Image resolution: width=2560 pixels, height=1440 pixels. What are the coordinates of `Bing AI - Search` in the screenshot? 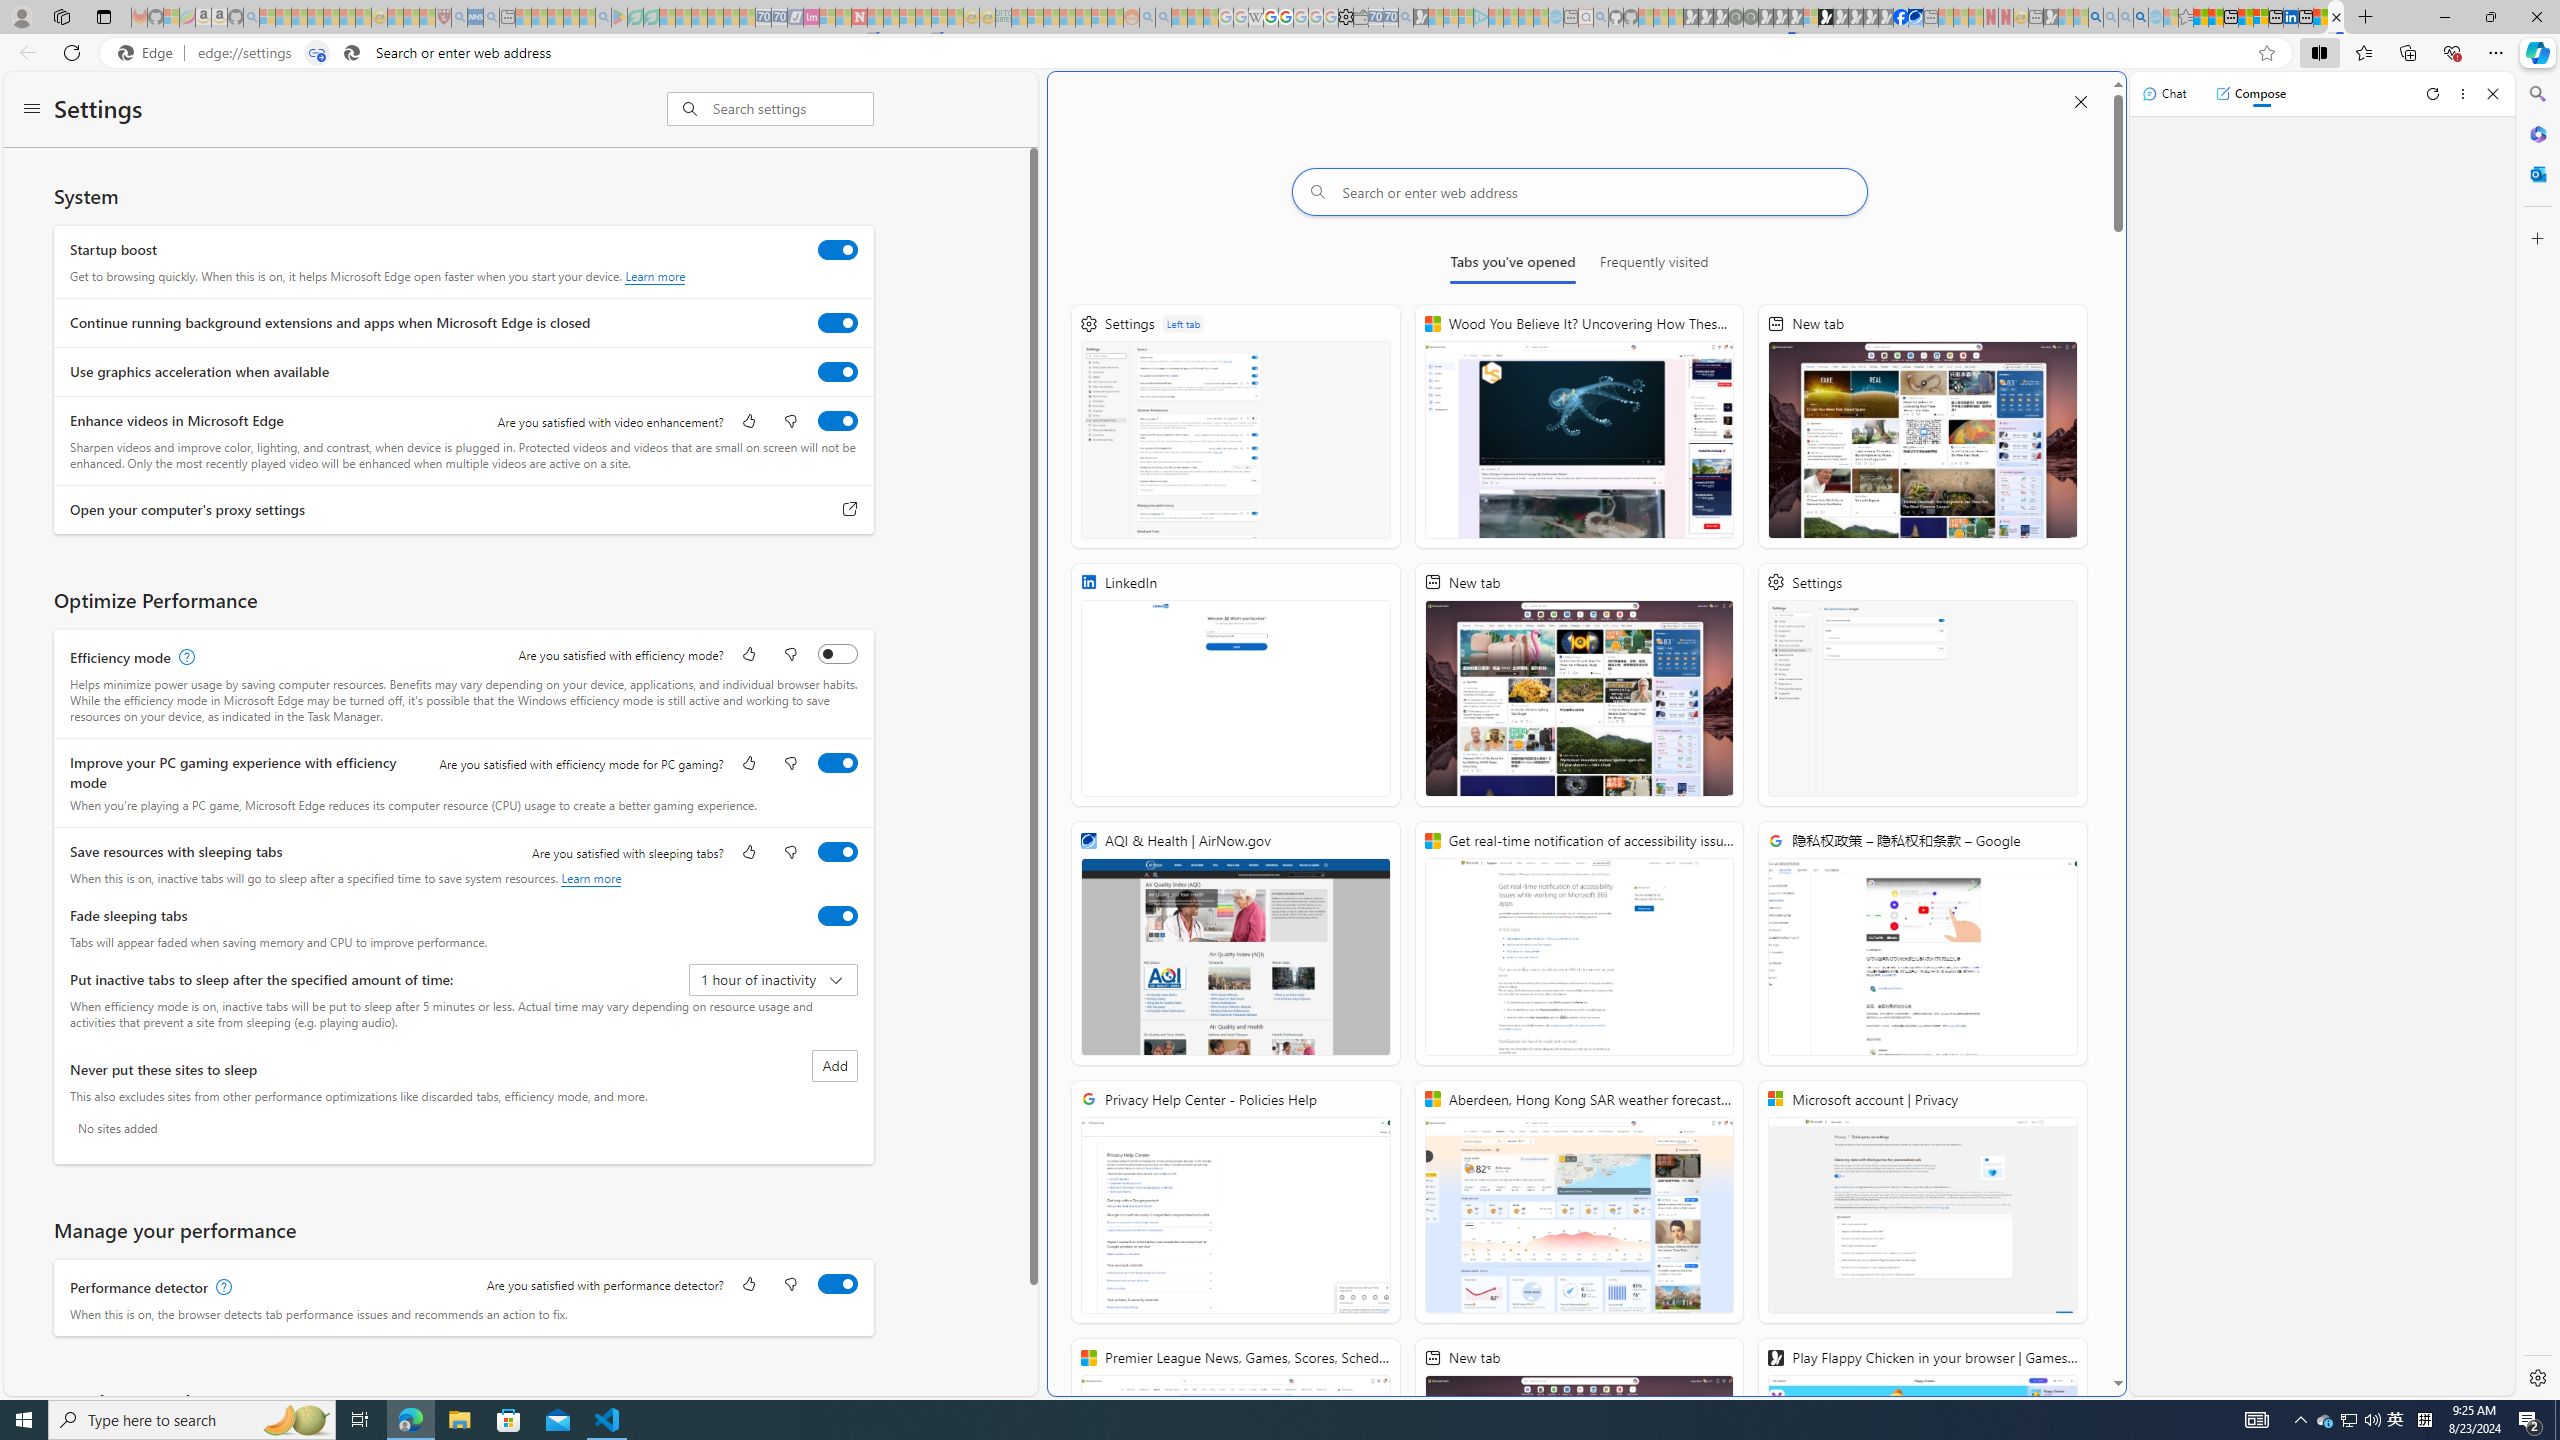 It's located at (2095, 17).